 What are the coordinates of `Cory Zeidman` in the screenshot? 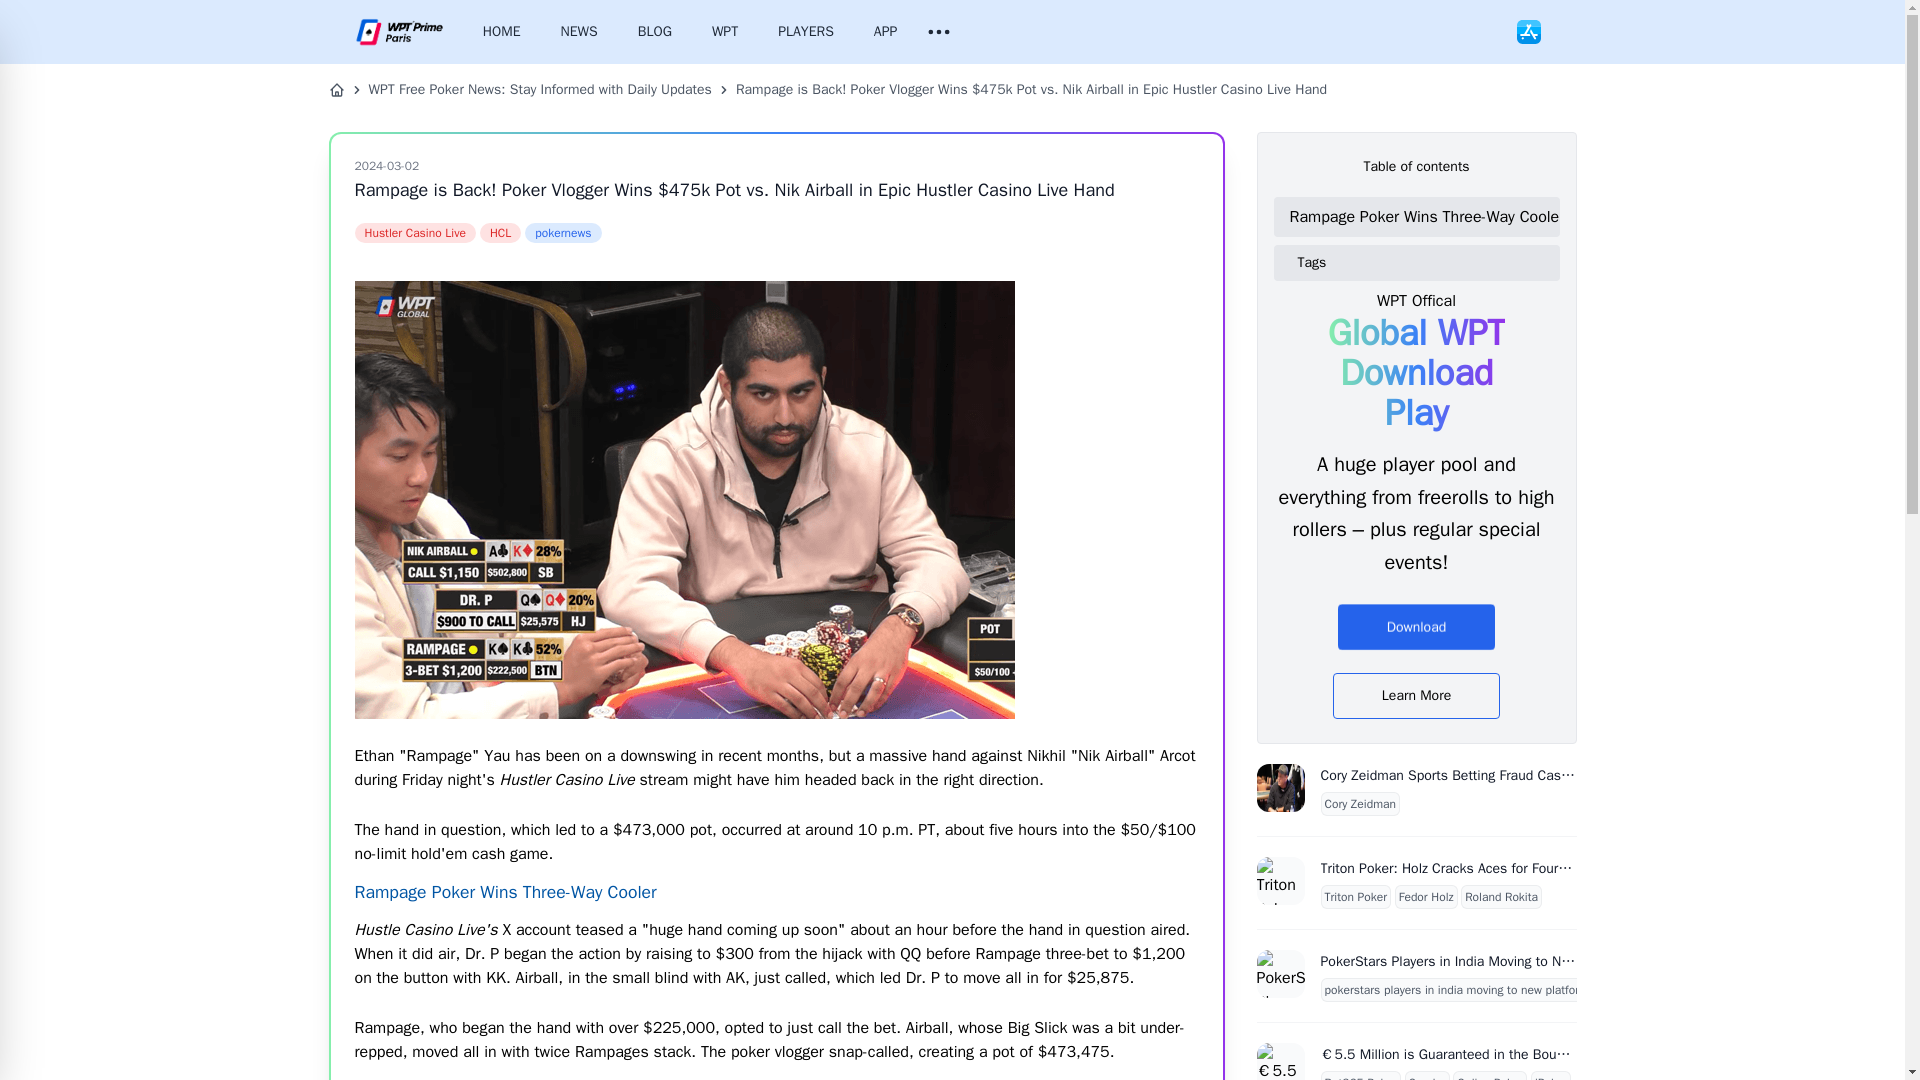 It's located at (1360, 804).